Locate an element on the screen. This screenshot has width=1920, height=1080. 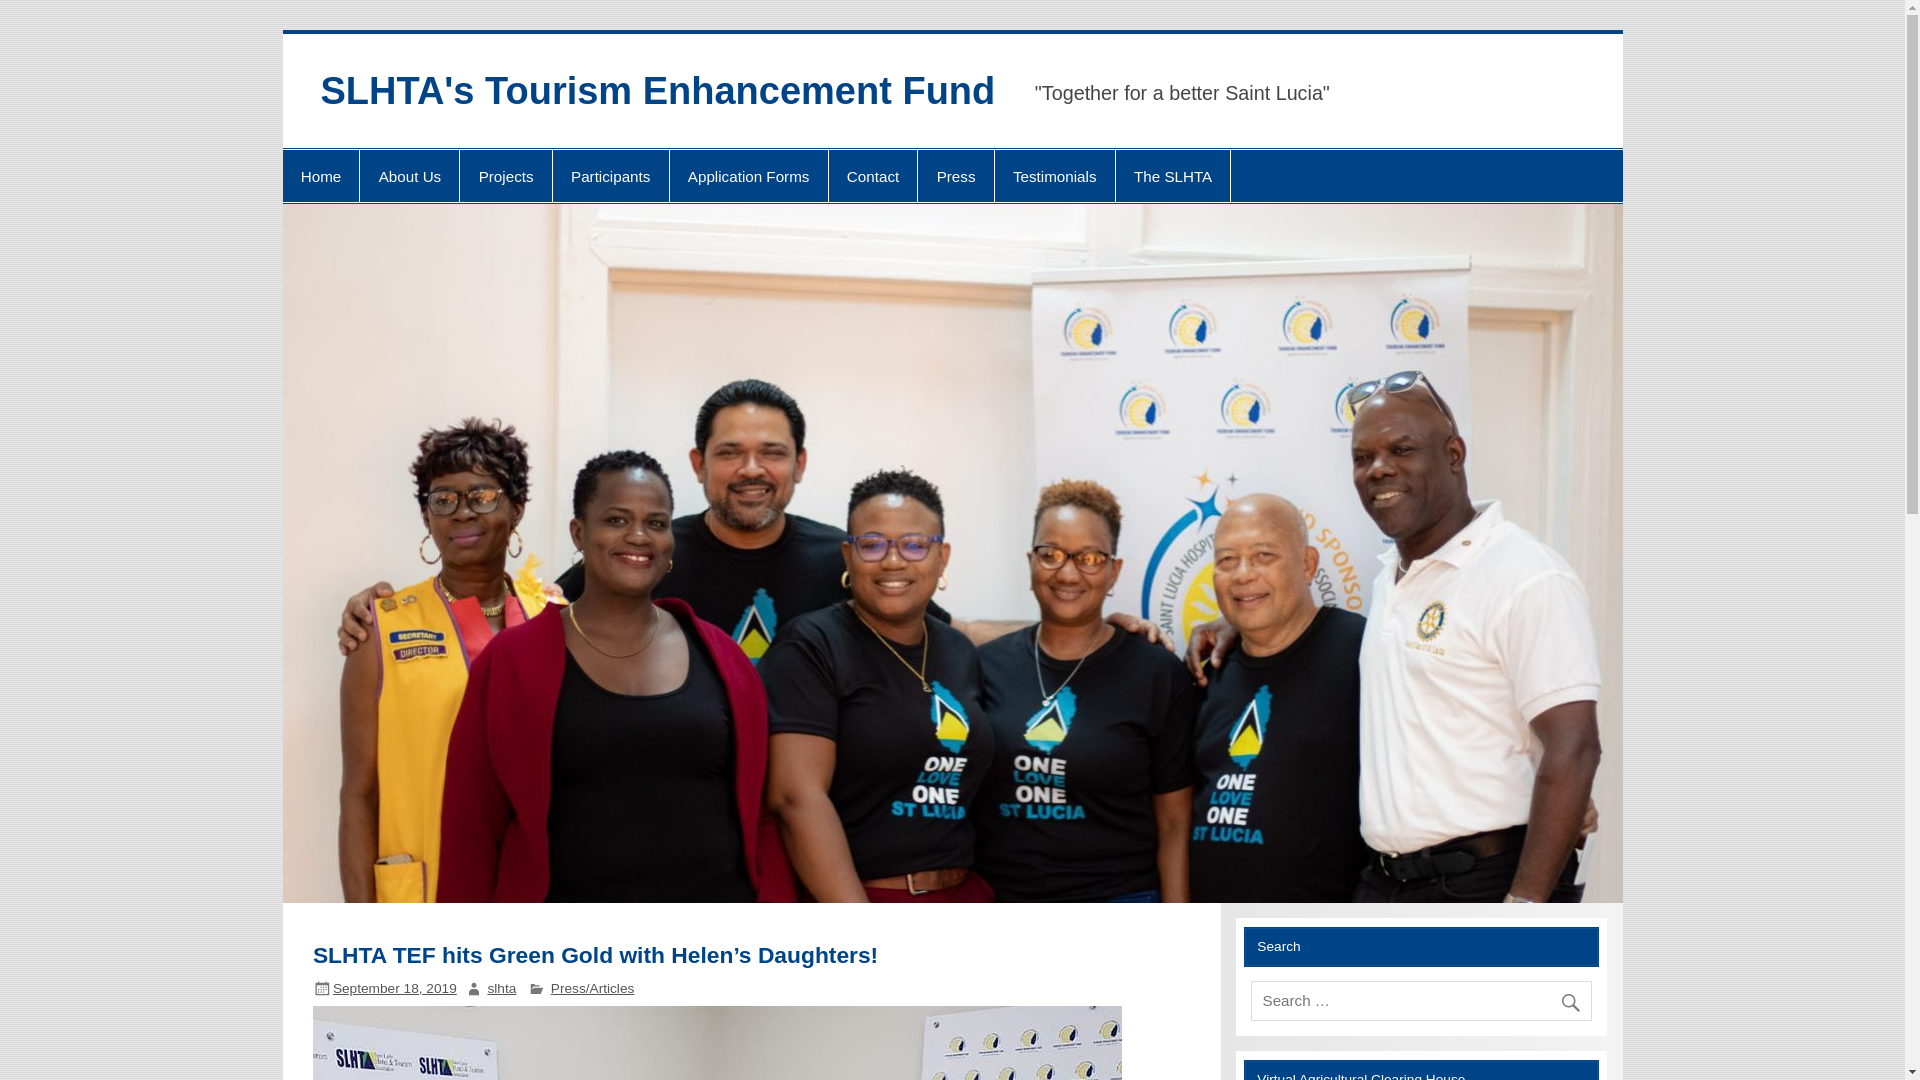
Application Forms is located at coordinates (748, 176).